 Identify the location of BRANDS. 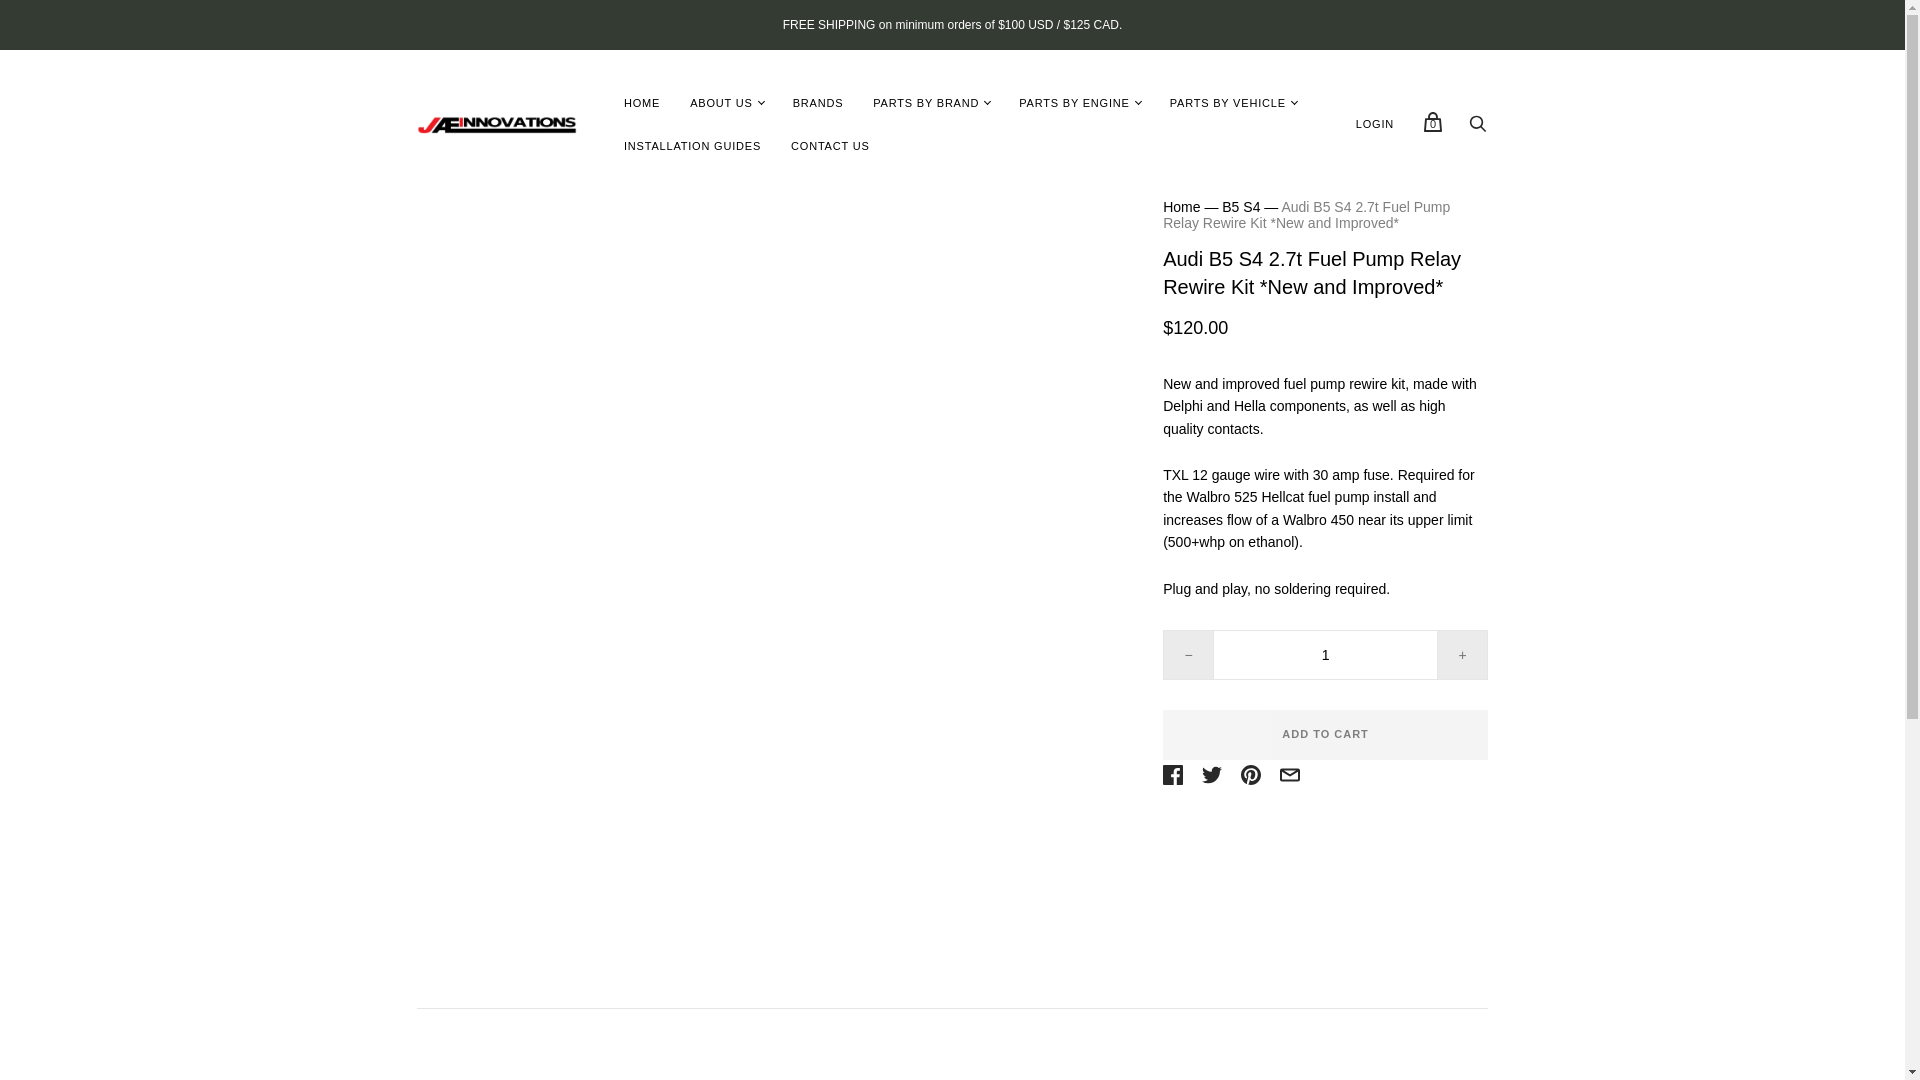
(818, 104).